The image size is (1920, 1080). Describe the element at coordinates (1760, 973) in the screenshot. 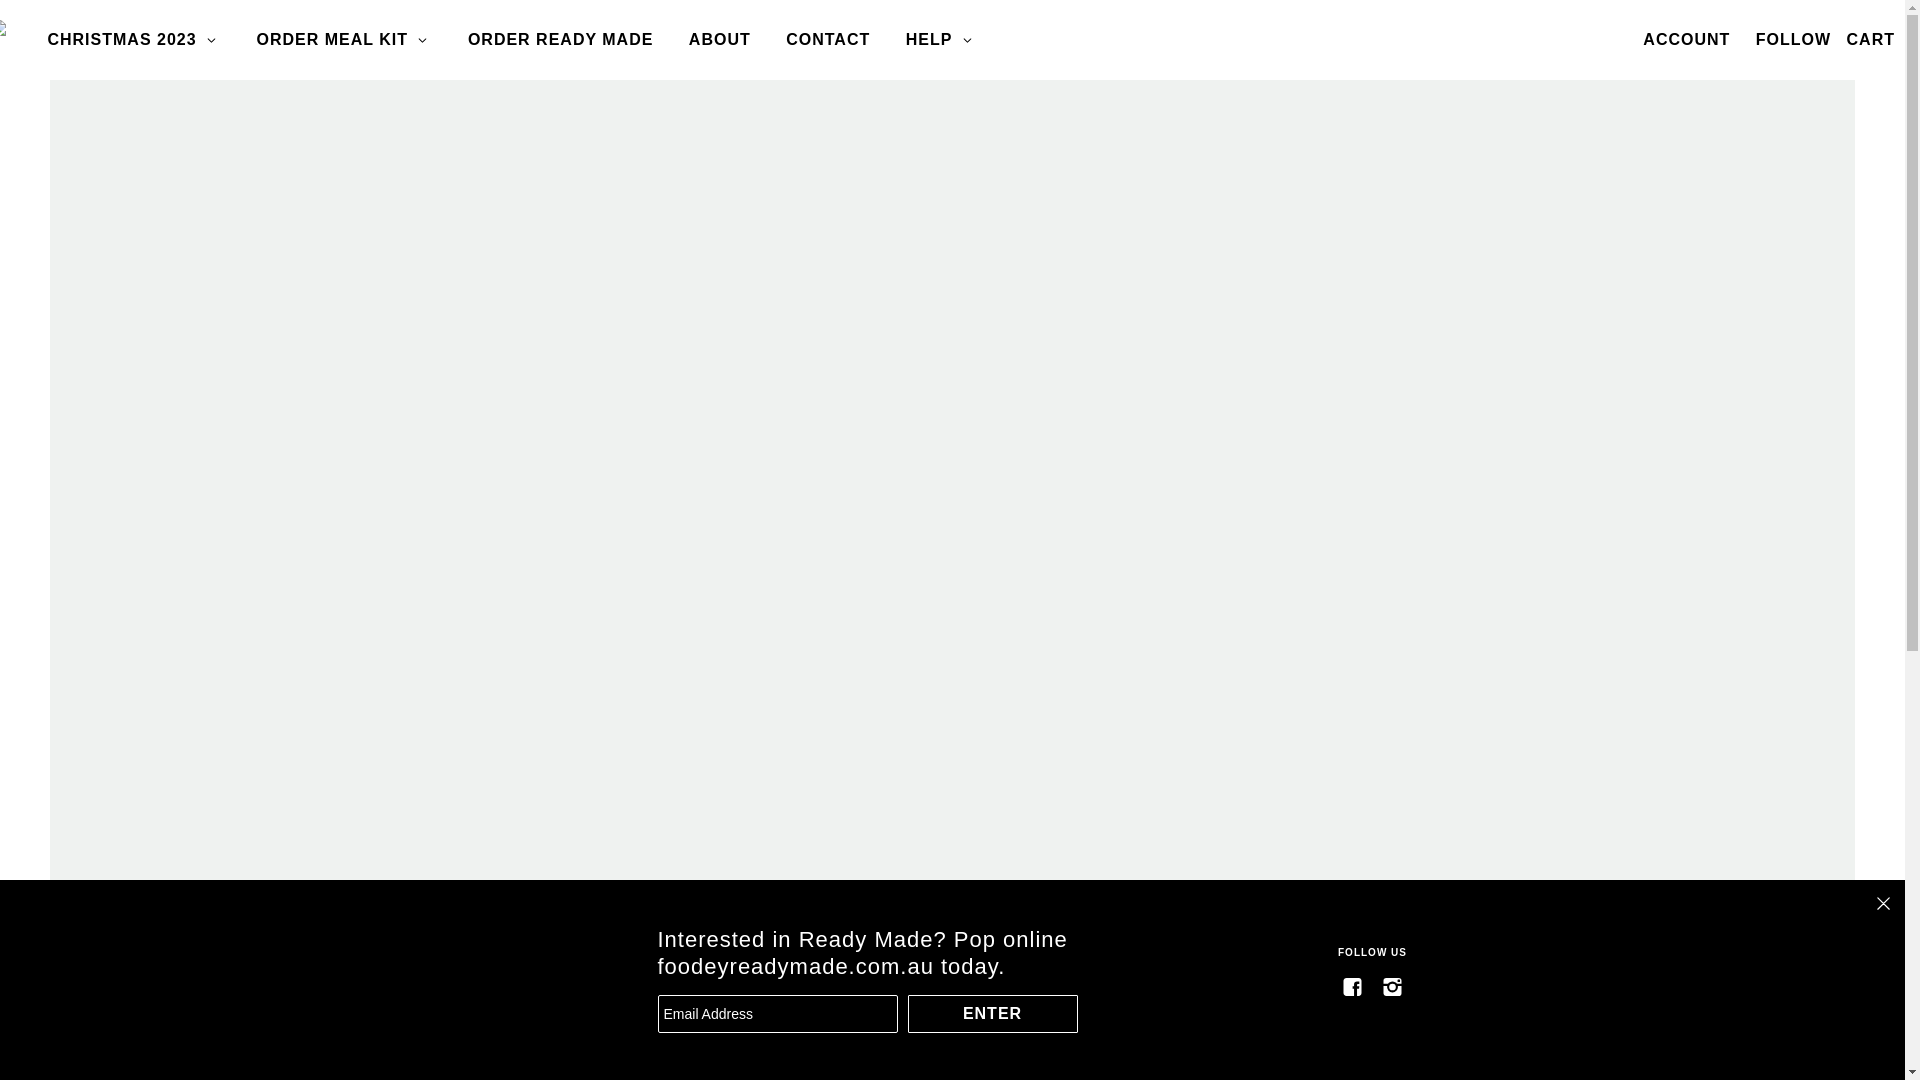

I see `ADD TO CART` at that location.